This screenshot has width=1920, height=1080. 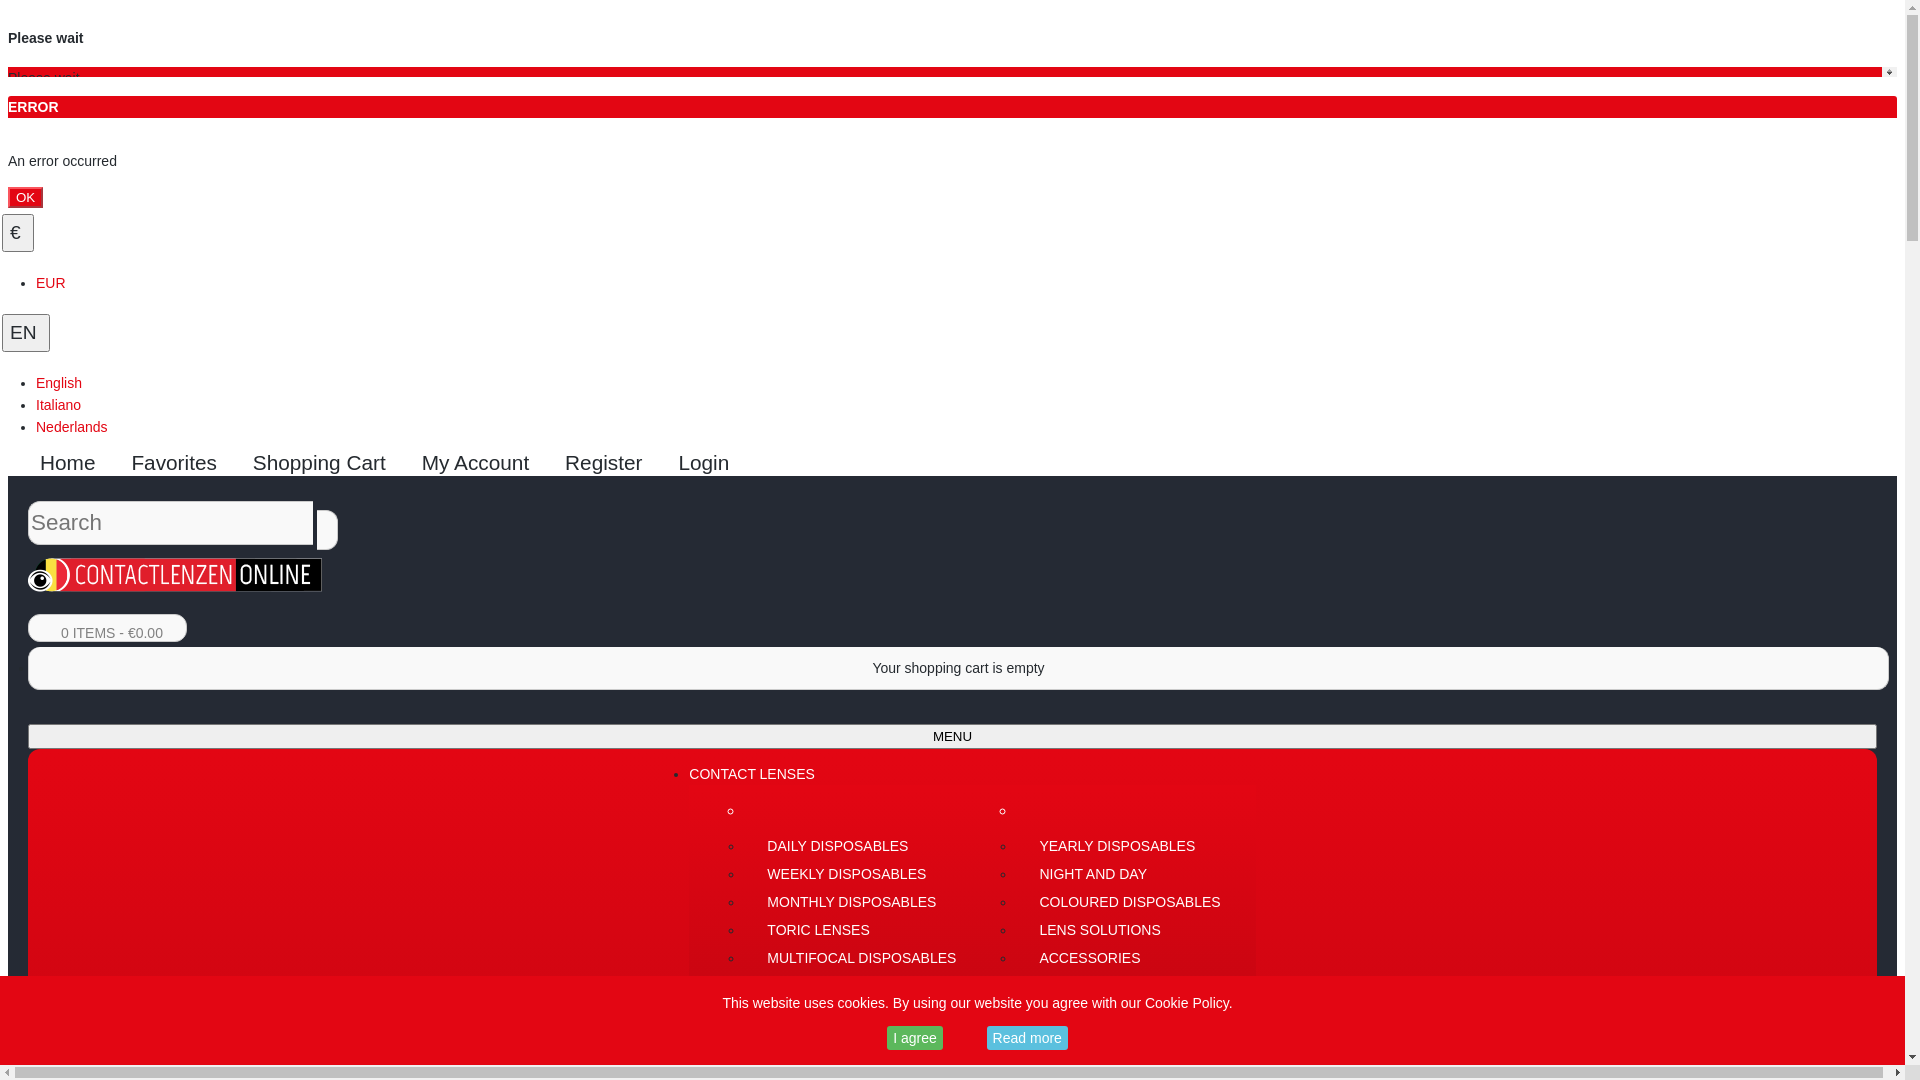 What do you see at coordinates (26, 197) in the screenshot?
I see `OK` at bounding box center [26, 197].